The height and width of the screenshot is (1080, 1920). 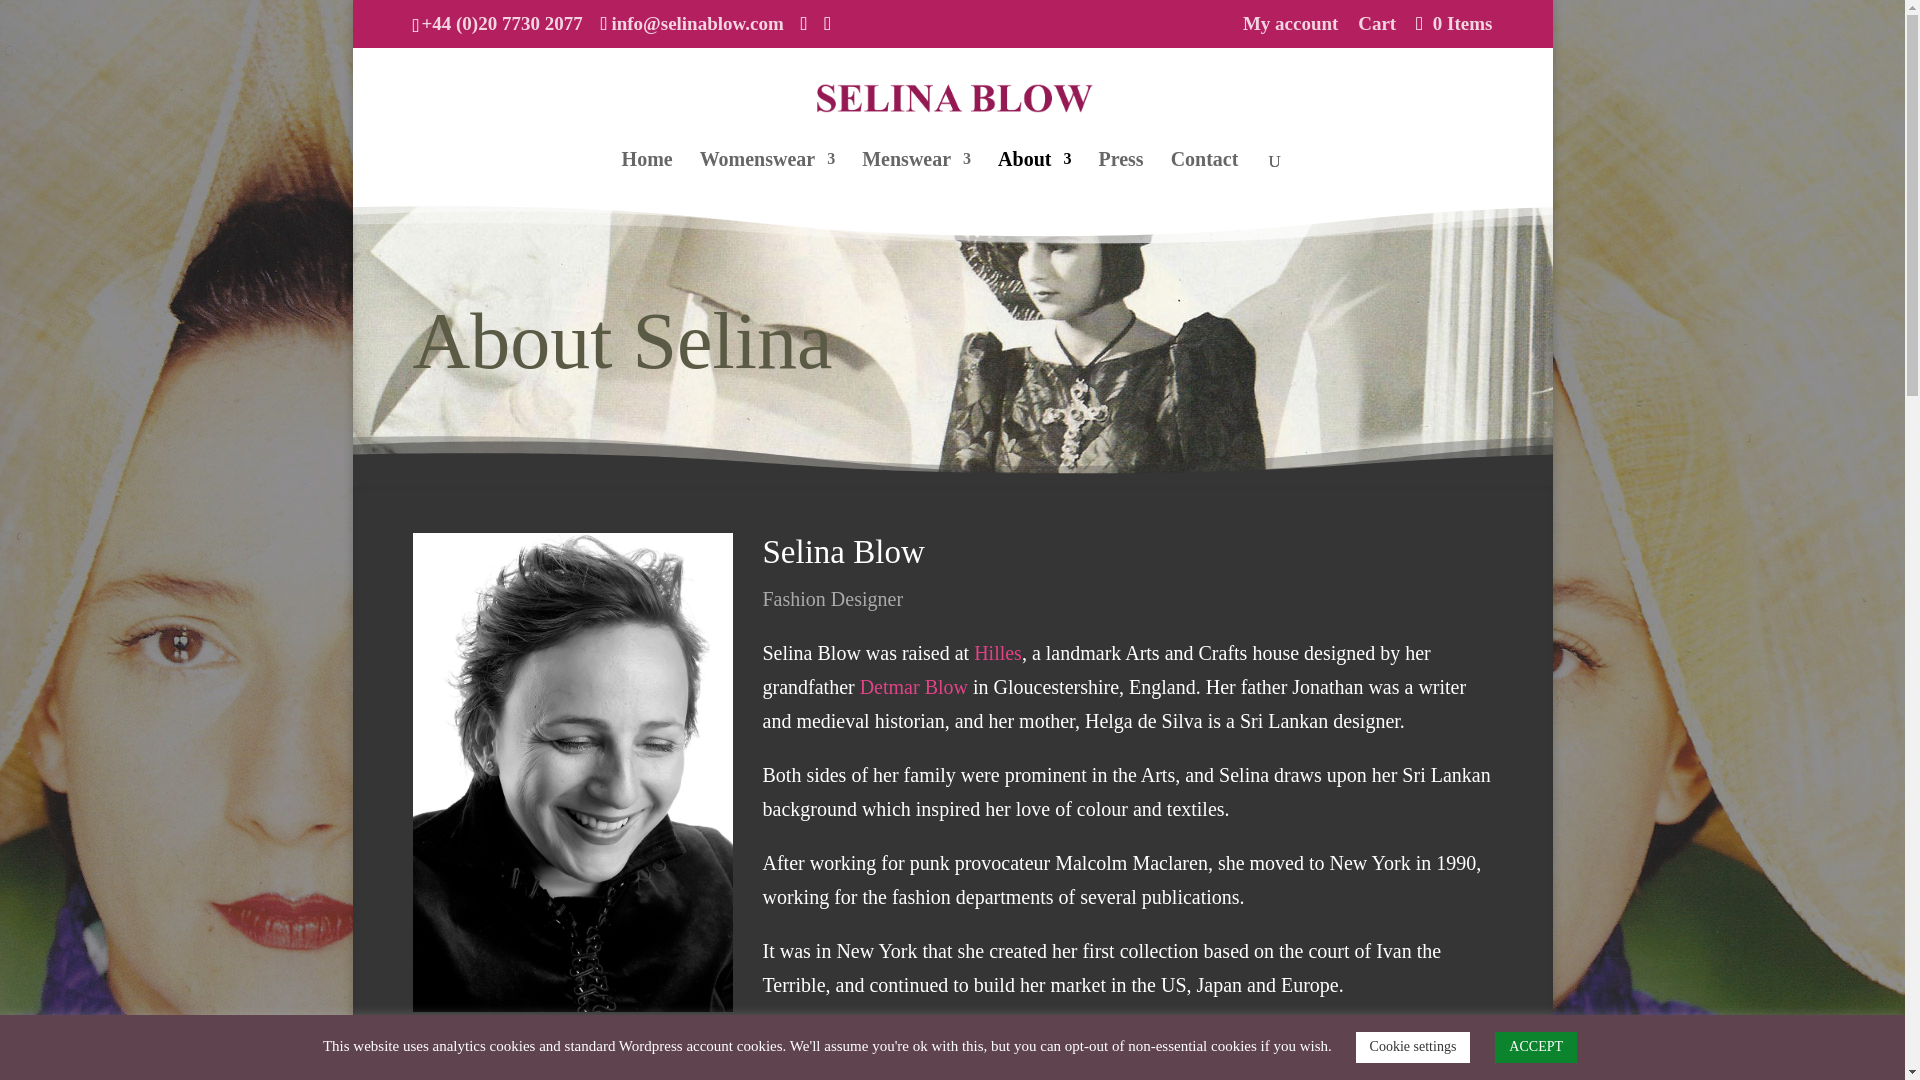 I want to click on My account, so click(x=1290, y=30).